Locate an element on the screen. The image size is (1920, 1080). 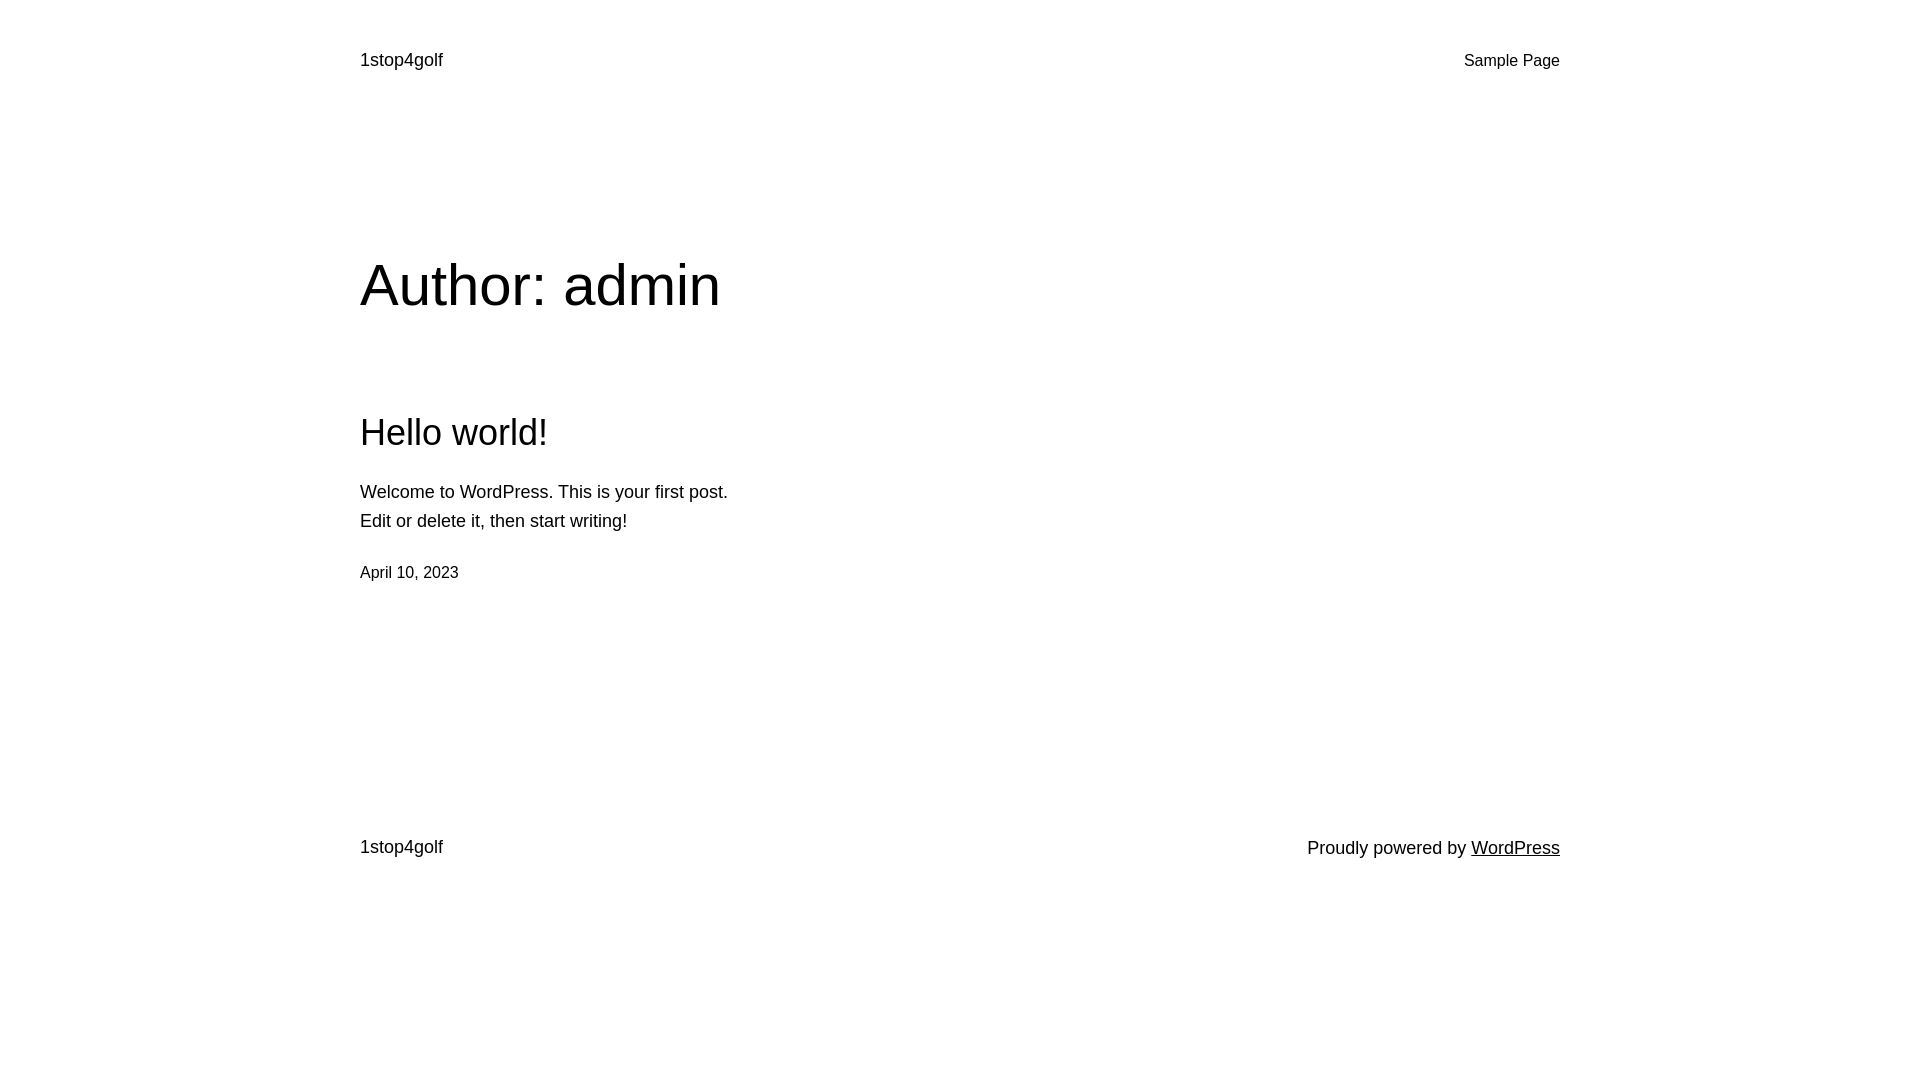
WordPress is located at coordinates (1516, 848).